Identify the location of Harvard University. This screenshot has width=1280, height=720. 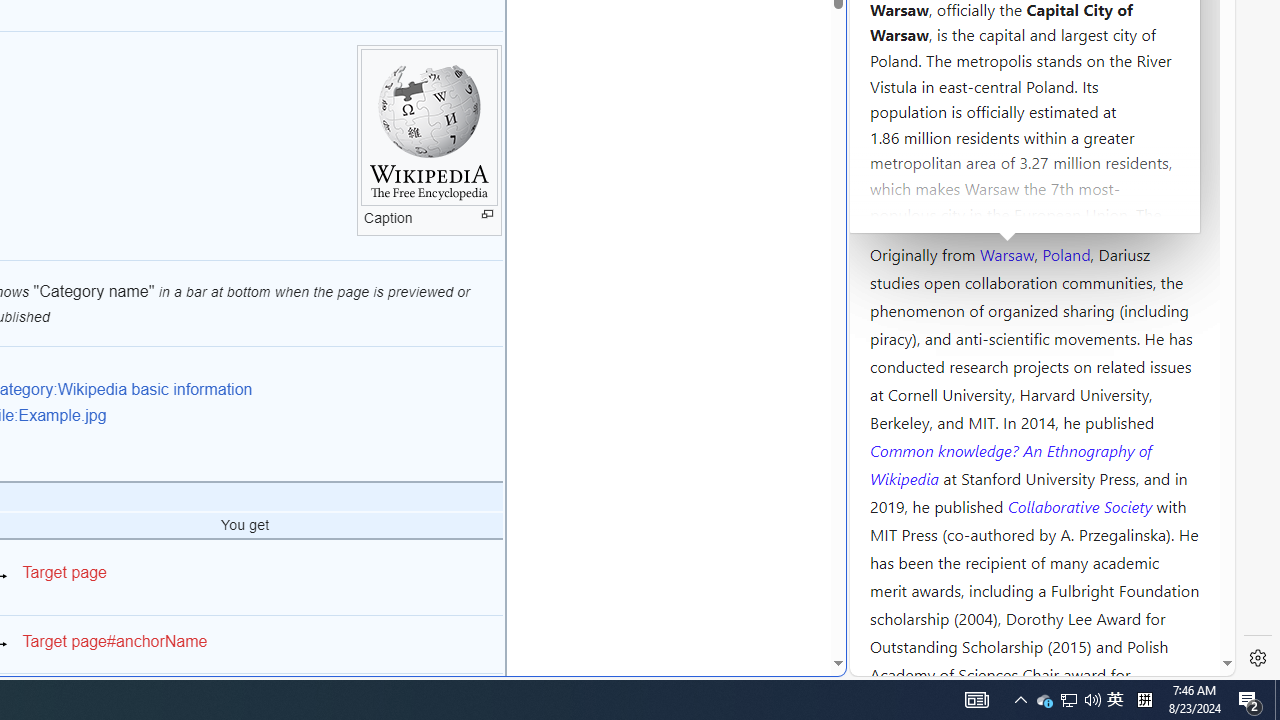
(934, 206).